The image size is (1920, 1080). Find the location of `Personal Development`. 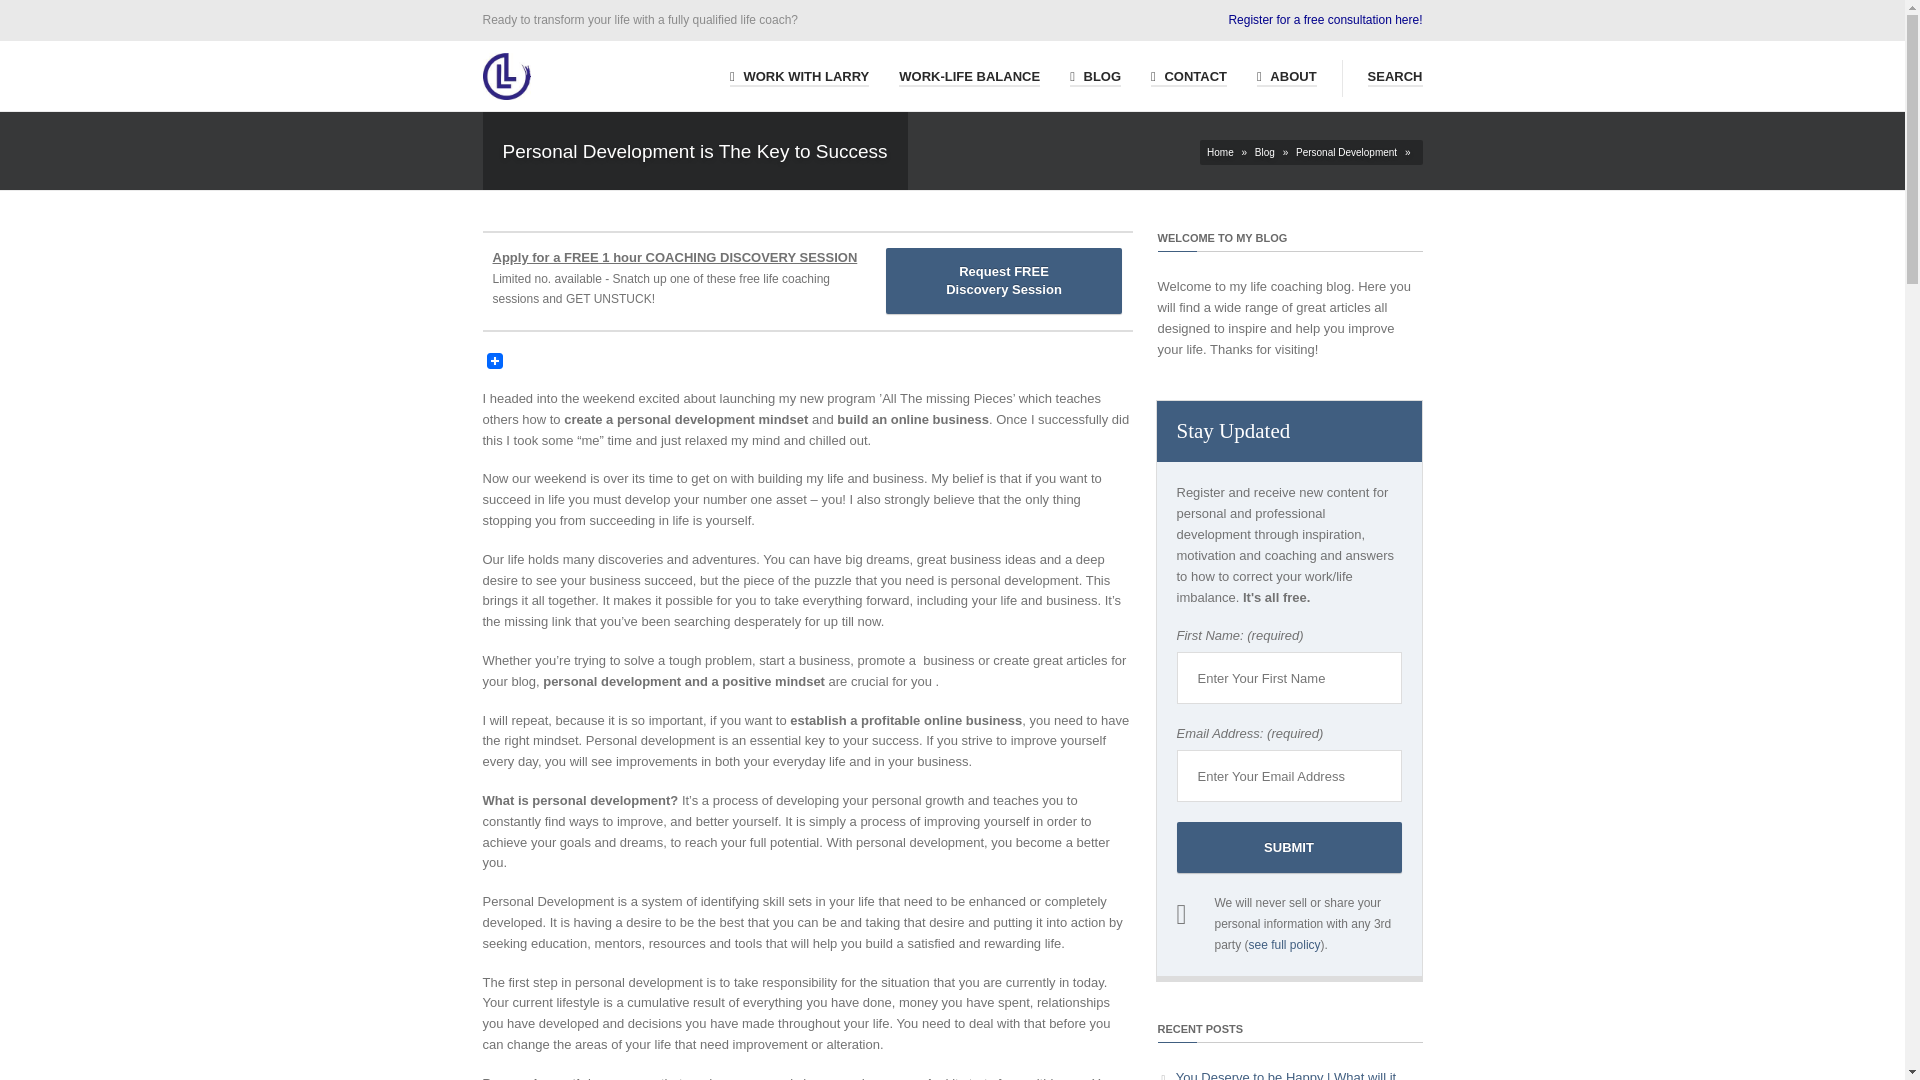

Personal Development is located at coordinates (1095, 74).